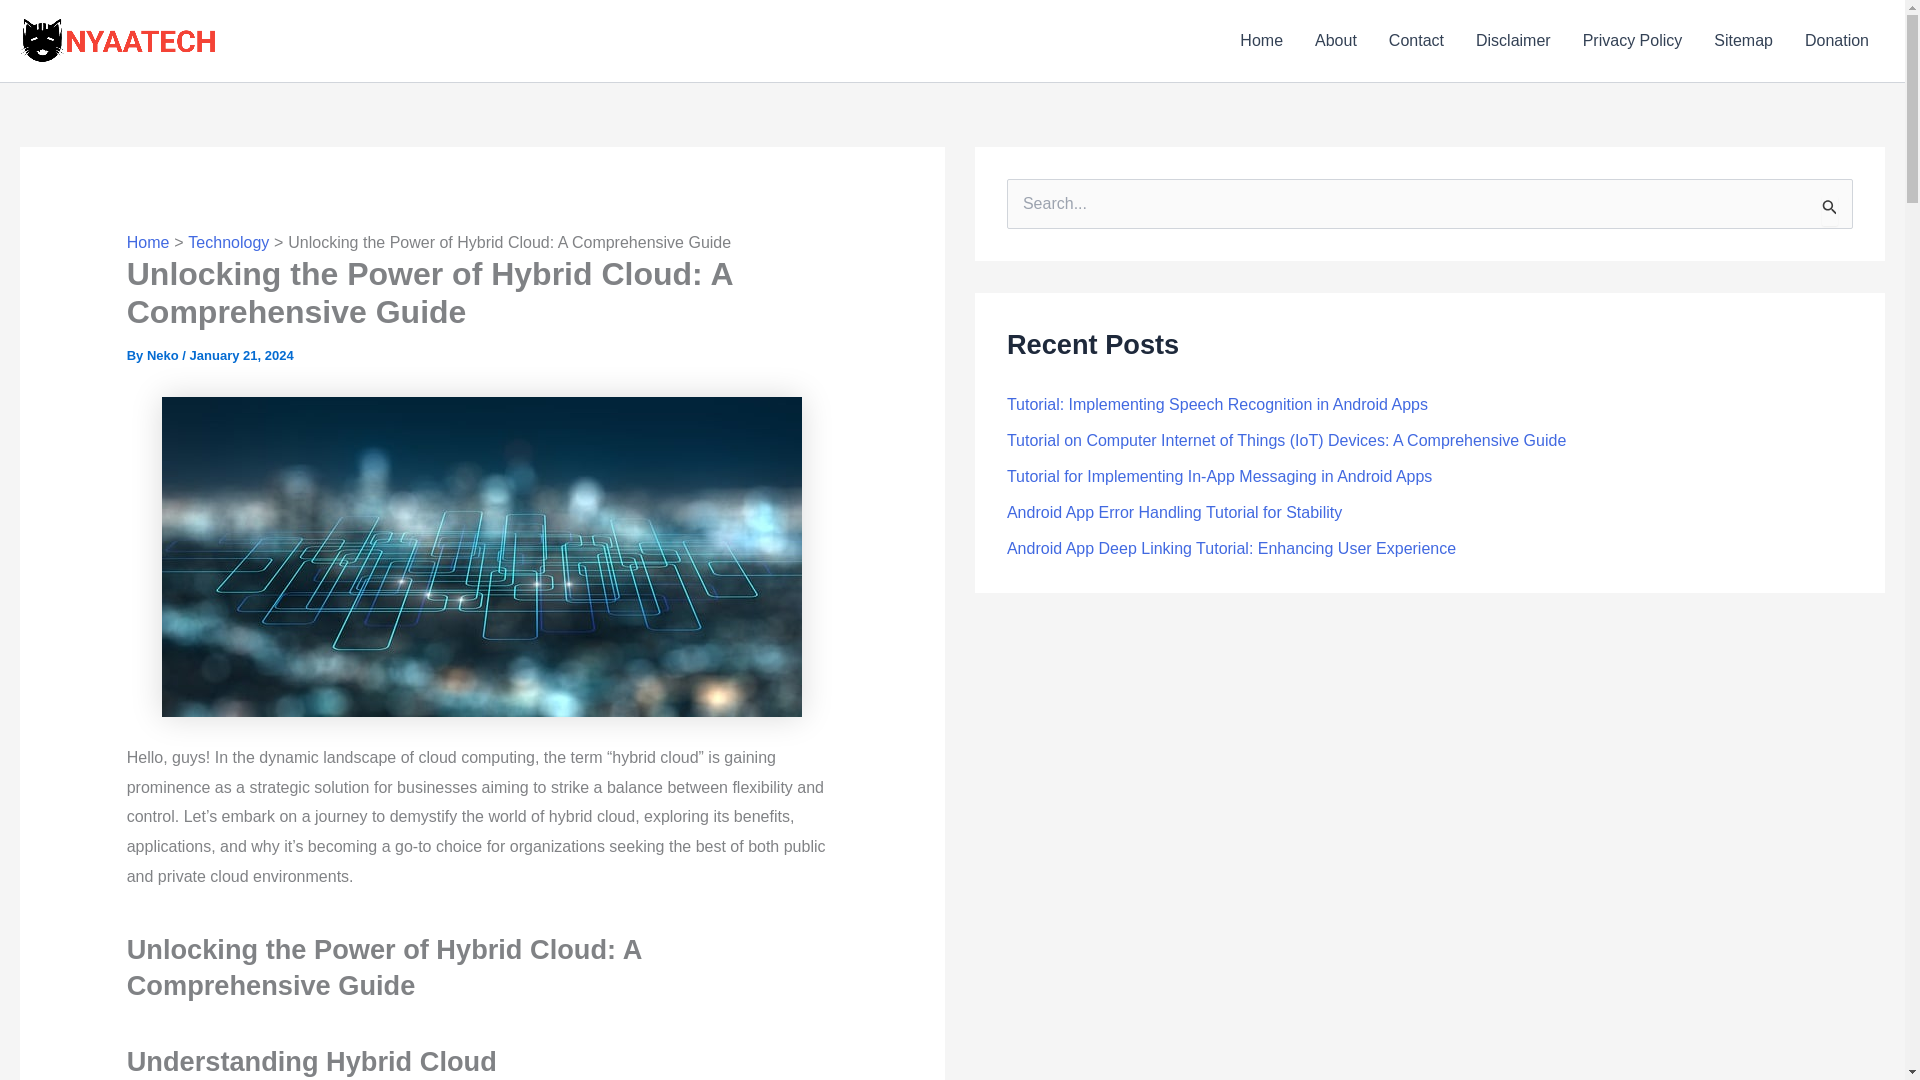  I want to click on Donation, so click(1837, 41).